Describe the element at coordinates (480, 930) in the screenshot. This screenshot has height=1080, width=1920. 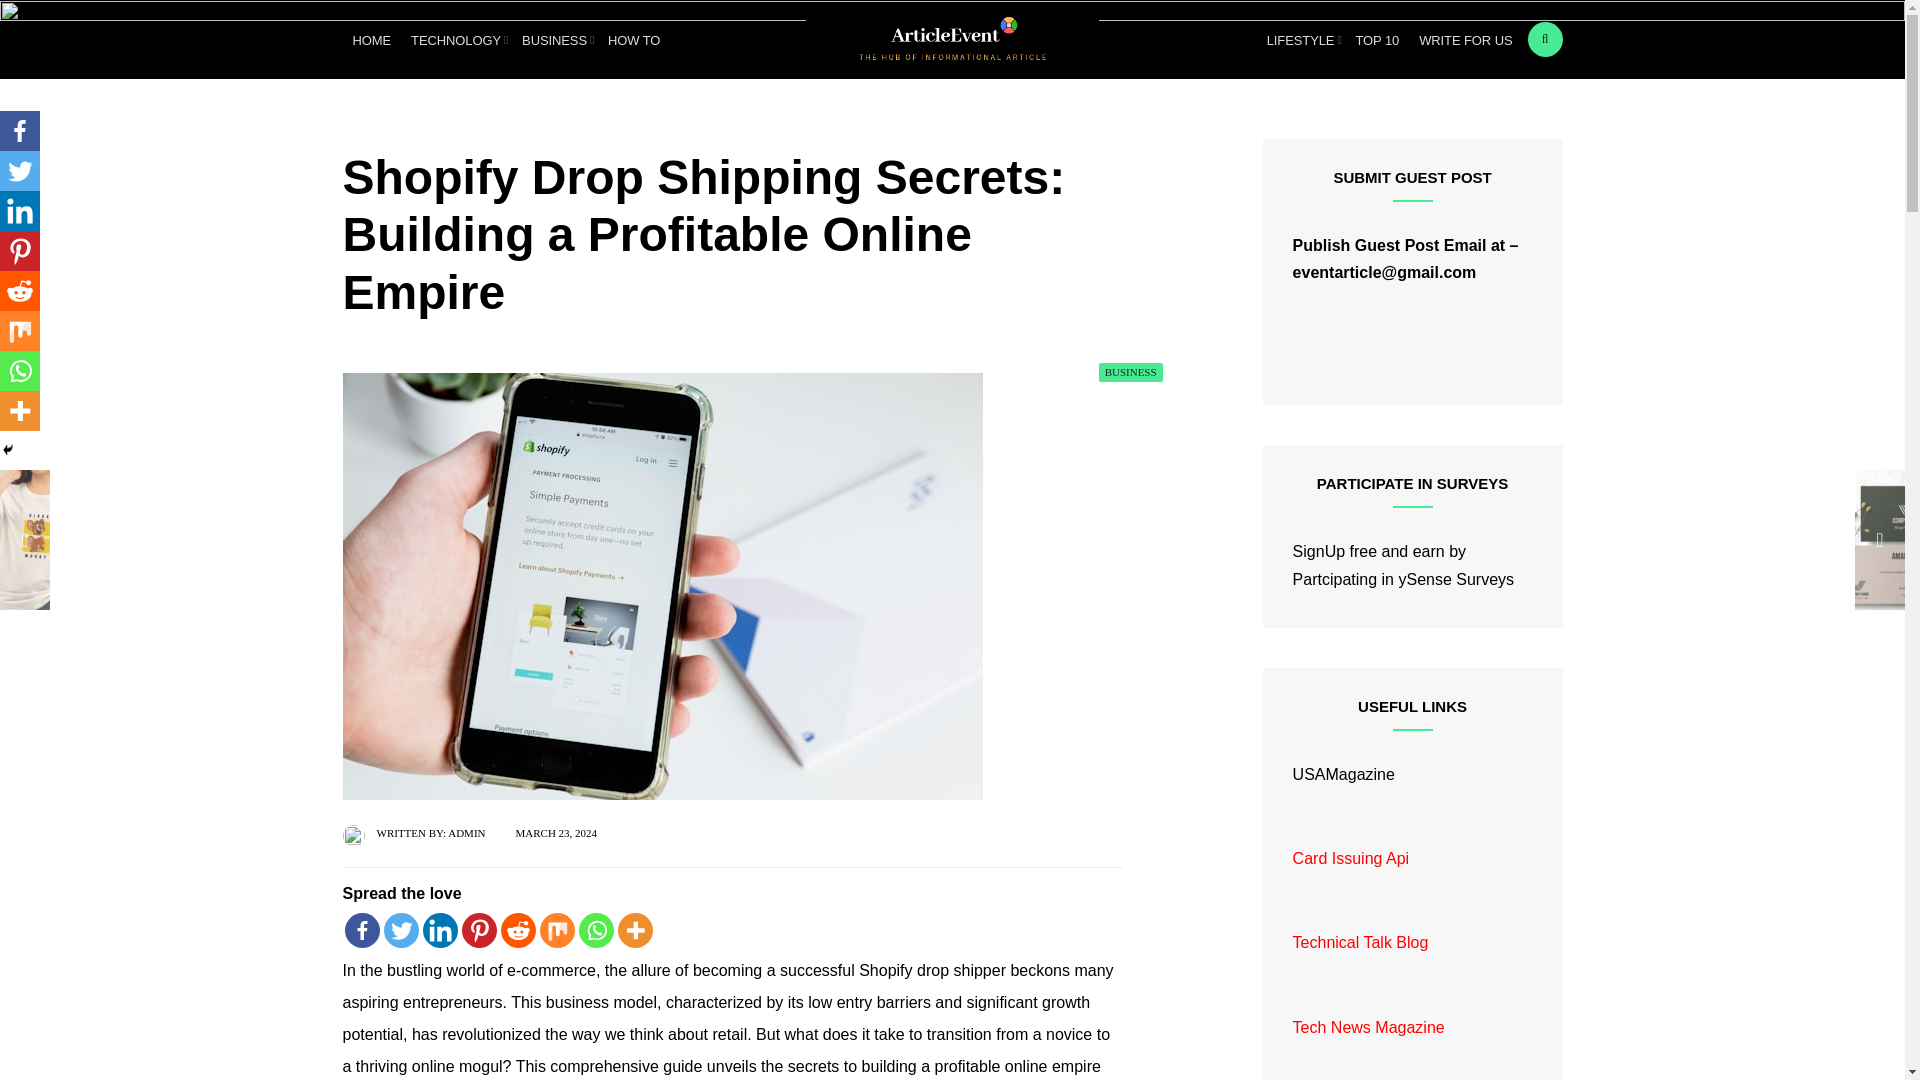
I see `Pinterest` at that location.